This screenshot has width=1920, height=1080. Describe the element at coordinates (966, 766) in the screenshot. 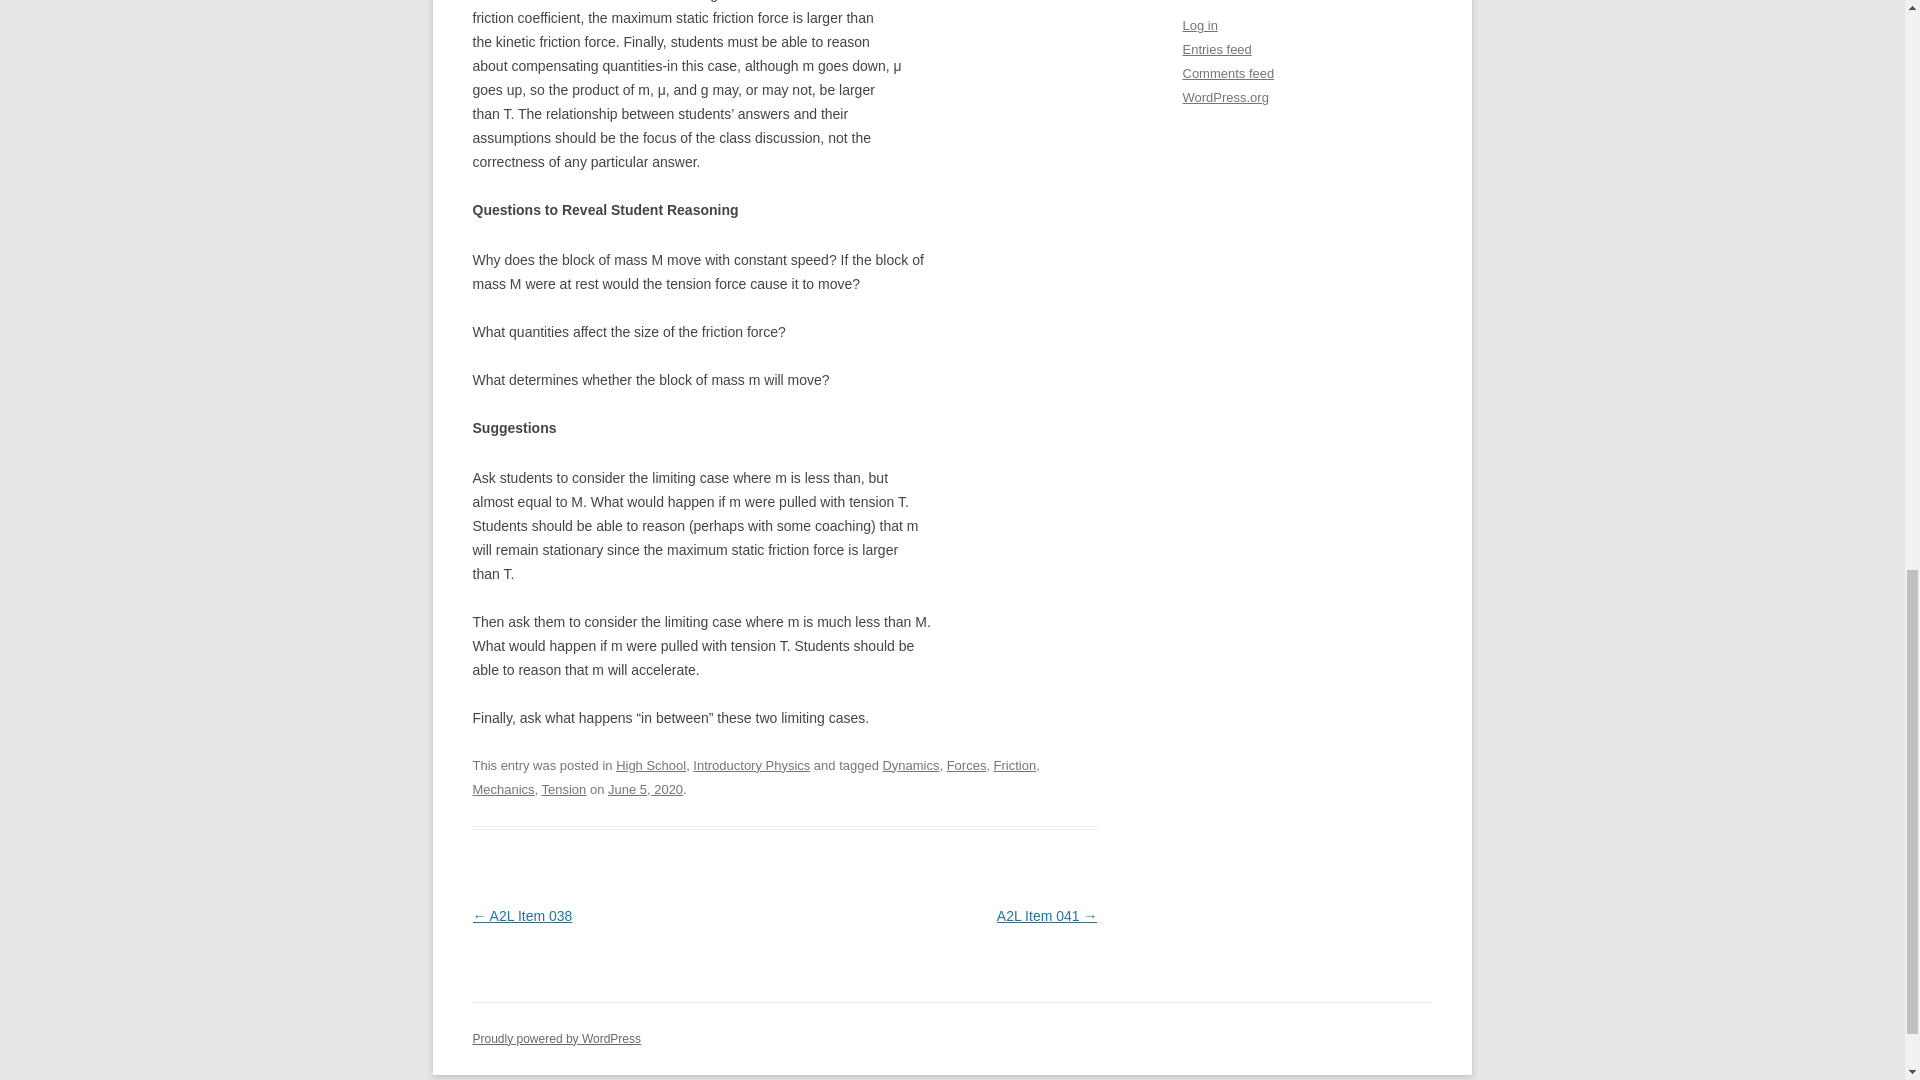

I see `Forces` at that location.